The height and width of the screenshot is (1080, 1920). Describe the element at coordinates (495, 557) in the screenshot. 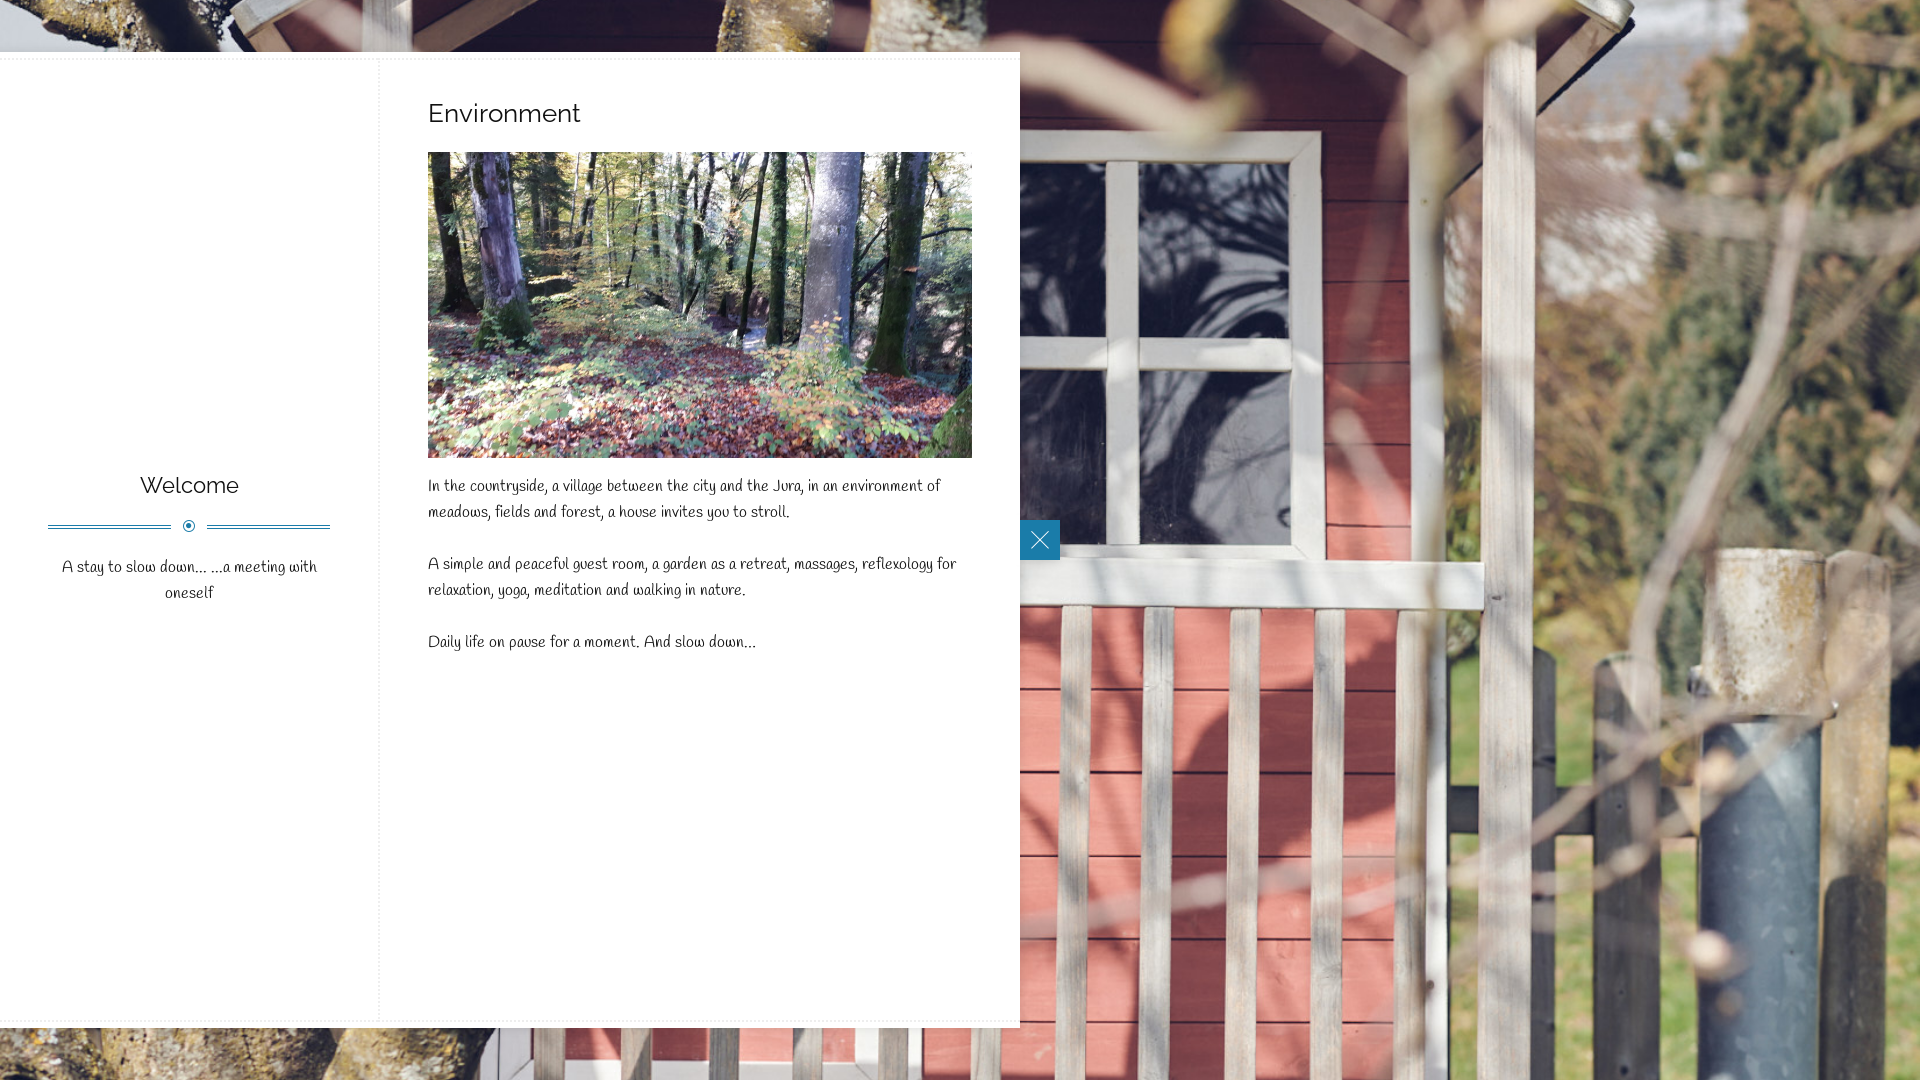

I see `The cares` at that location.